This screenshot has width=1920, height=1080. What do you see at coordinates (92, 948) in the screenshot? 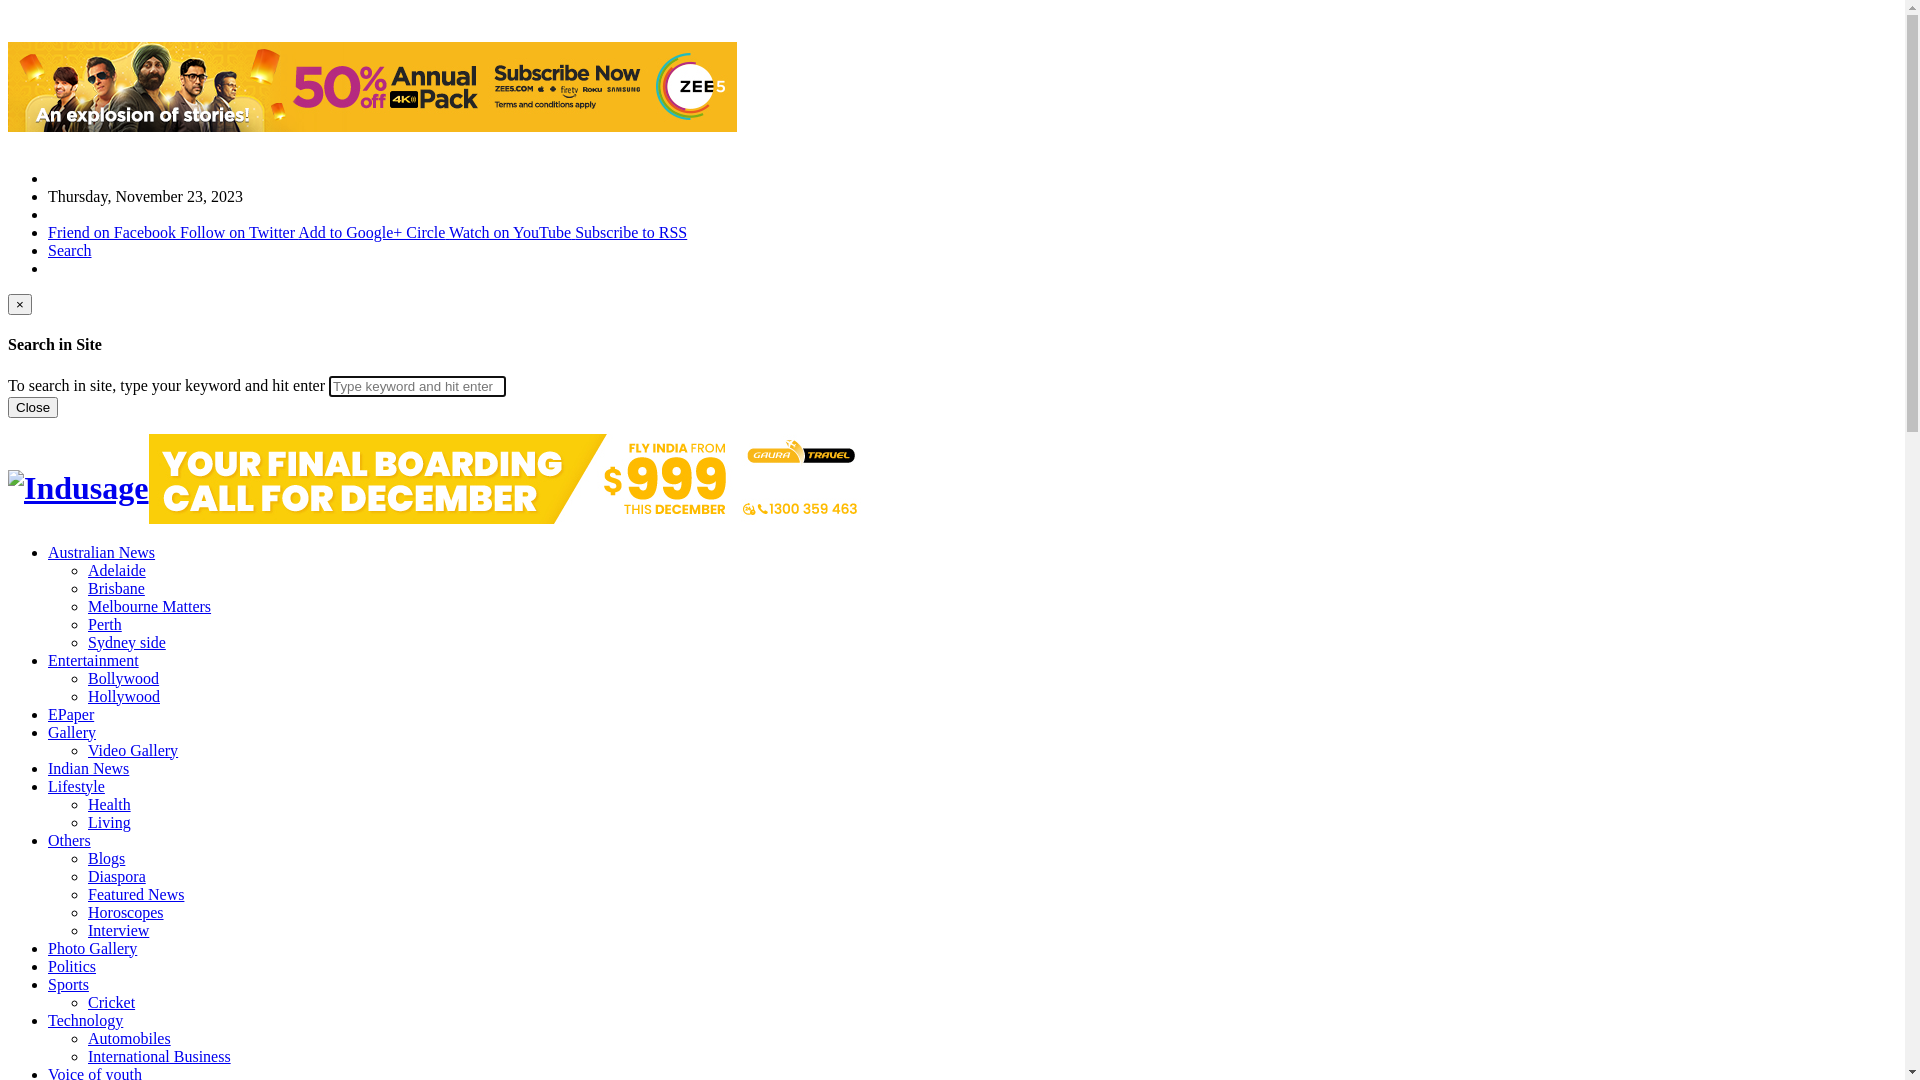
I see `Photo Gallery` at bounding box center [92, 948].